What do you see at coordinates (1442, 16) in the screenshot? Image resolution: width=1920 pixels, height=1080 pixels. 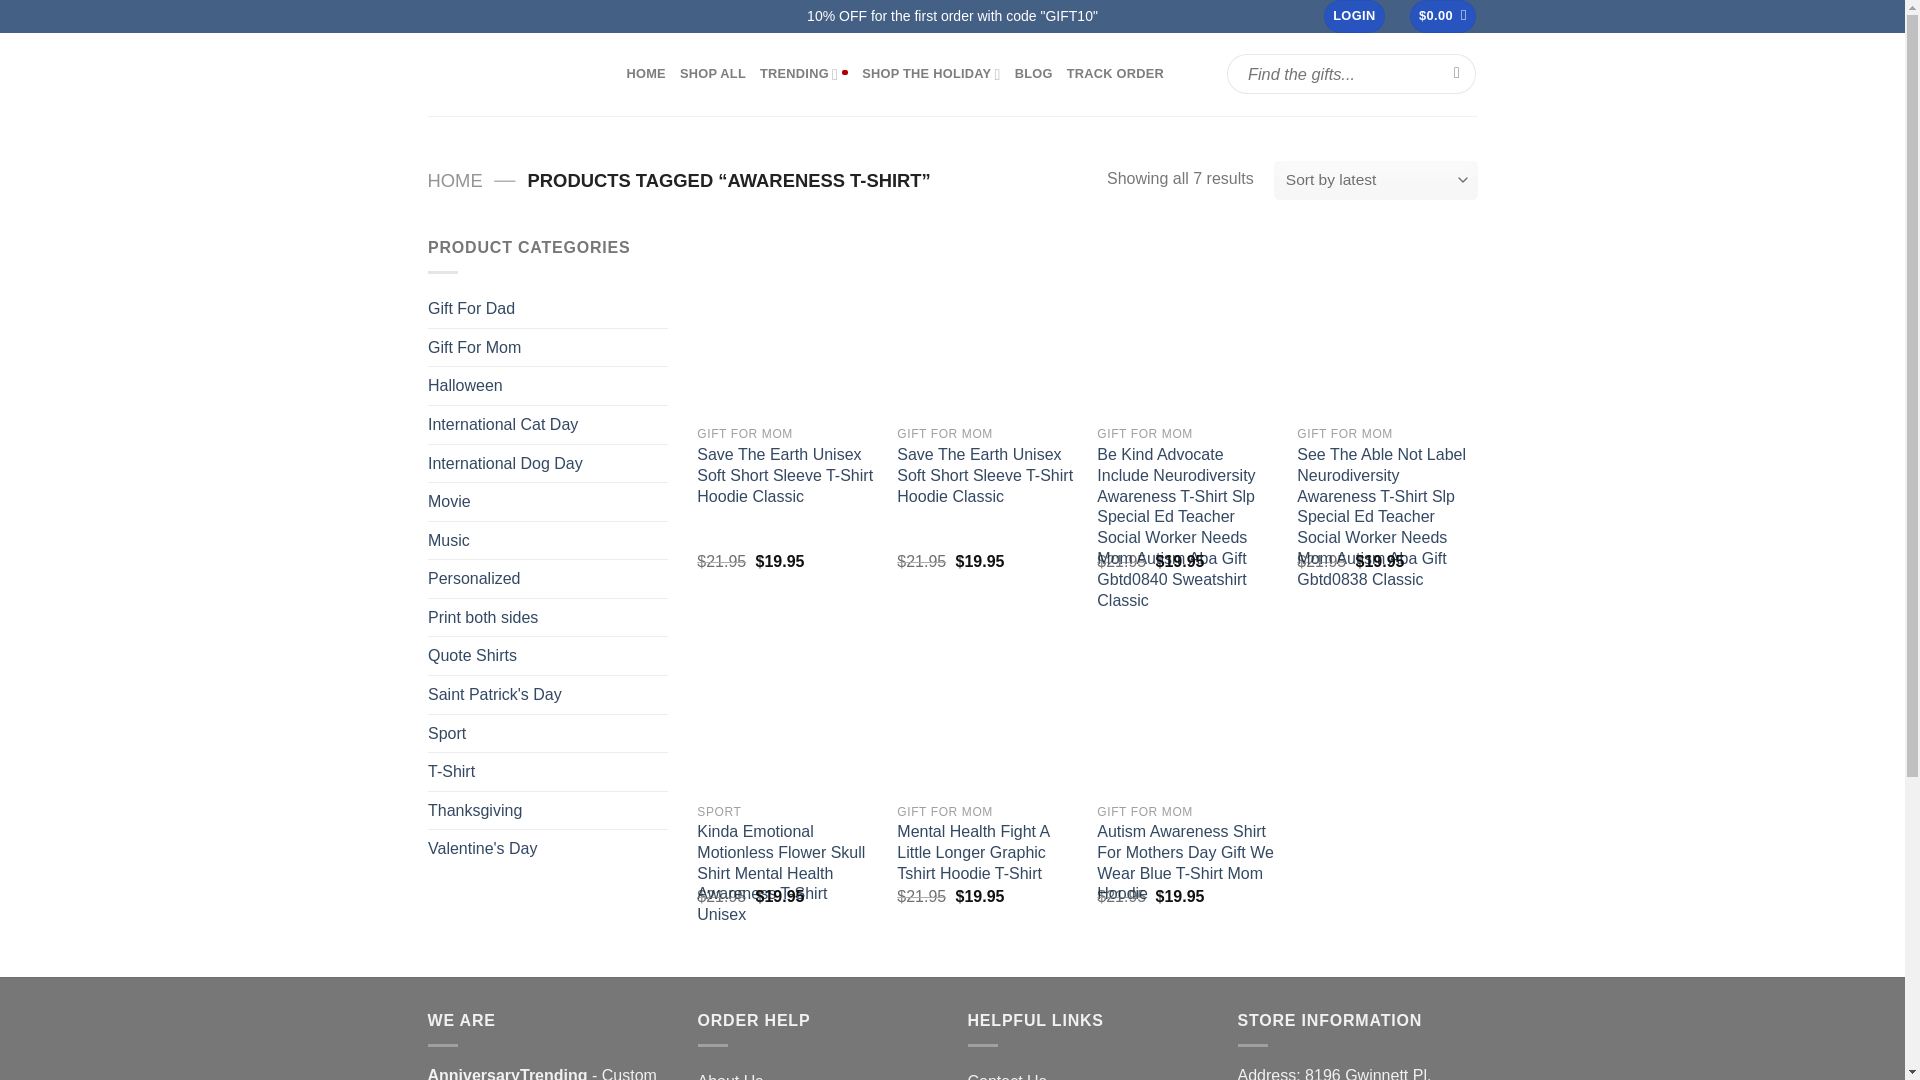 I see `Cart` at bounding box center [1442, 16].